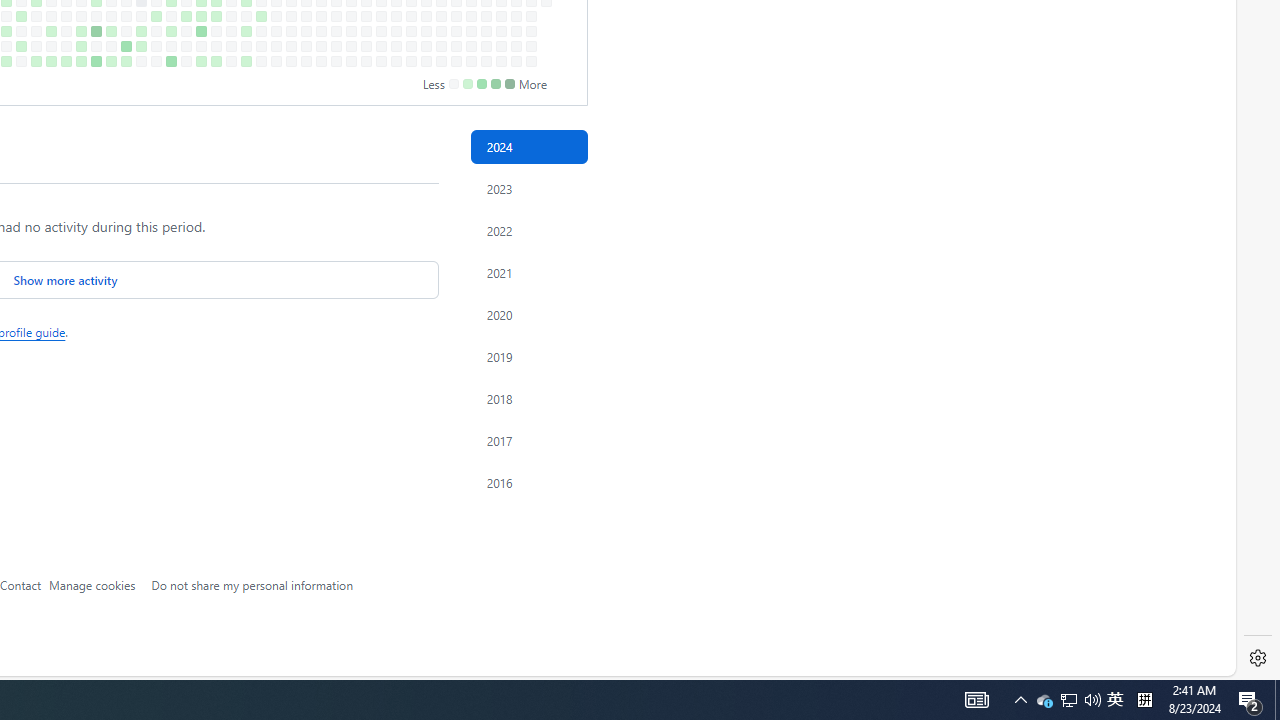 Image resolution: width=1280 pixels, height=720 pixels. What do you see at coordinates (528, 356) in the screenshot?
I see `Contribution activity in 2019` at bounding box center [528, 356].